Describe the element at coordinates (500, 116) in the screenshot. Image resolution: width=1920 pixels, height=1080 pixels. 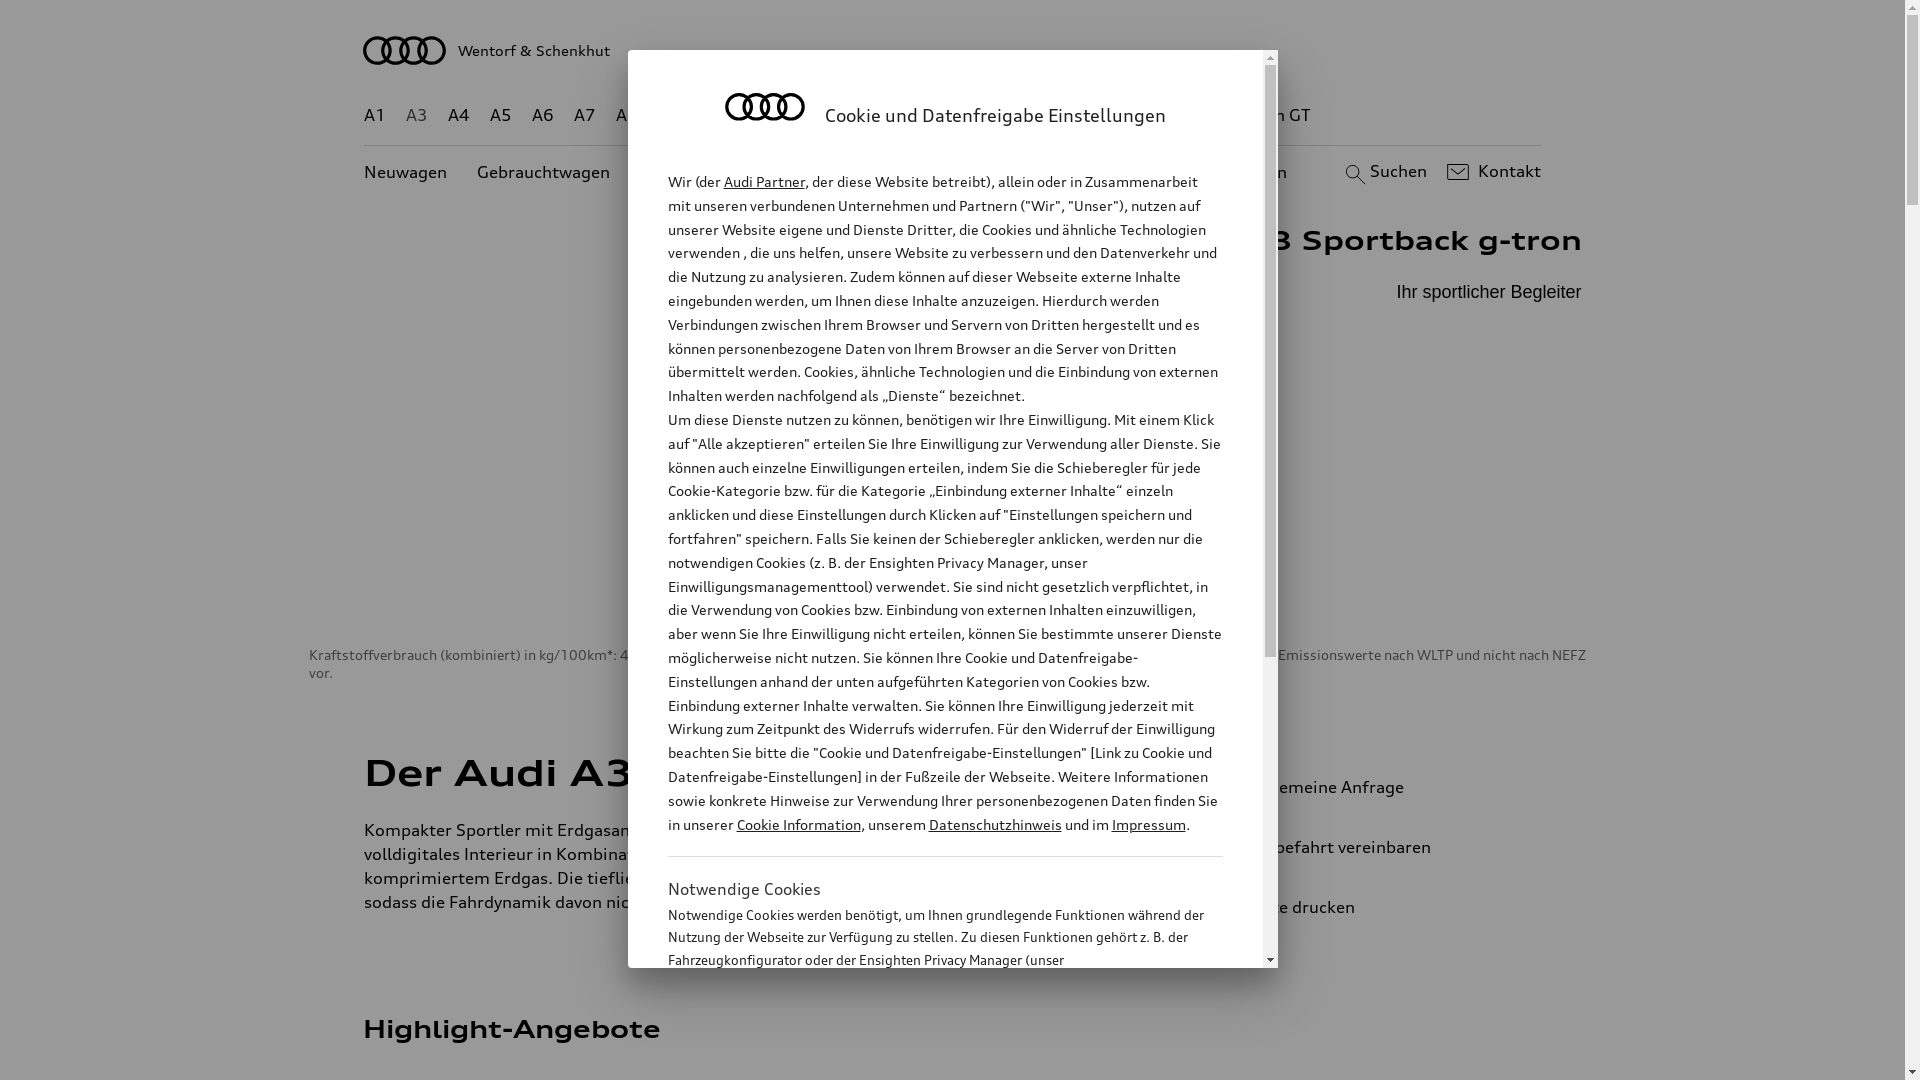
I see `A5` at that location.